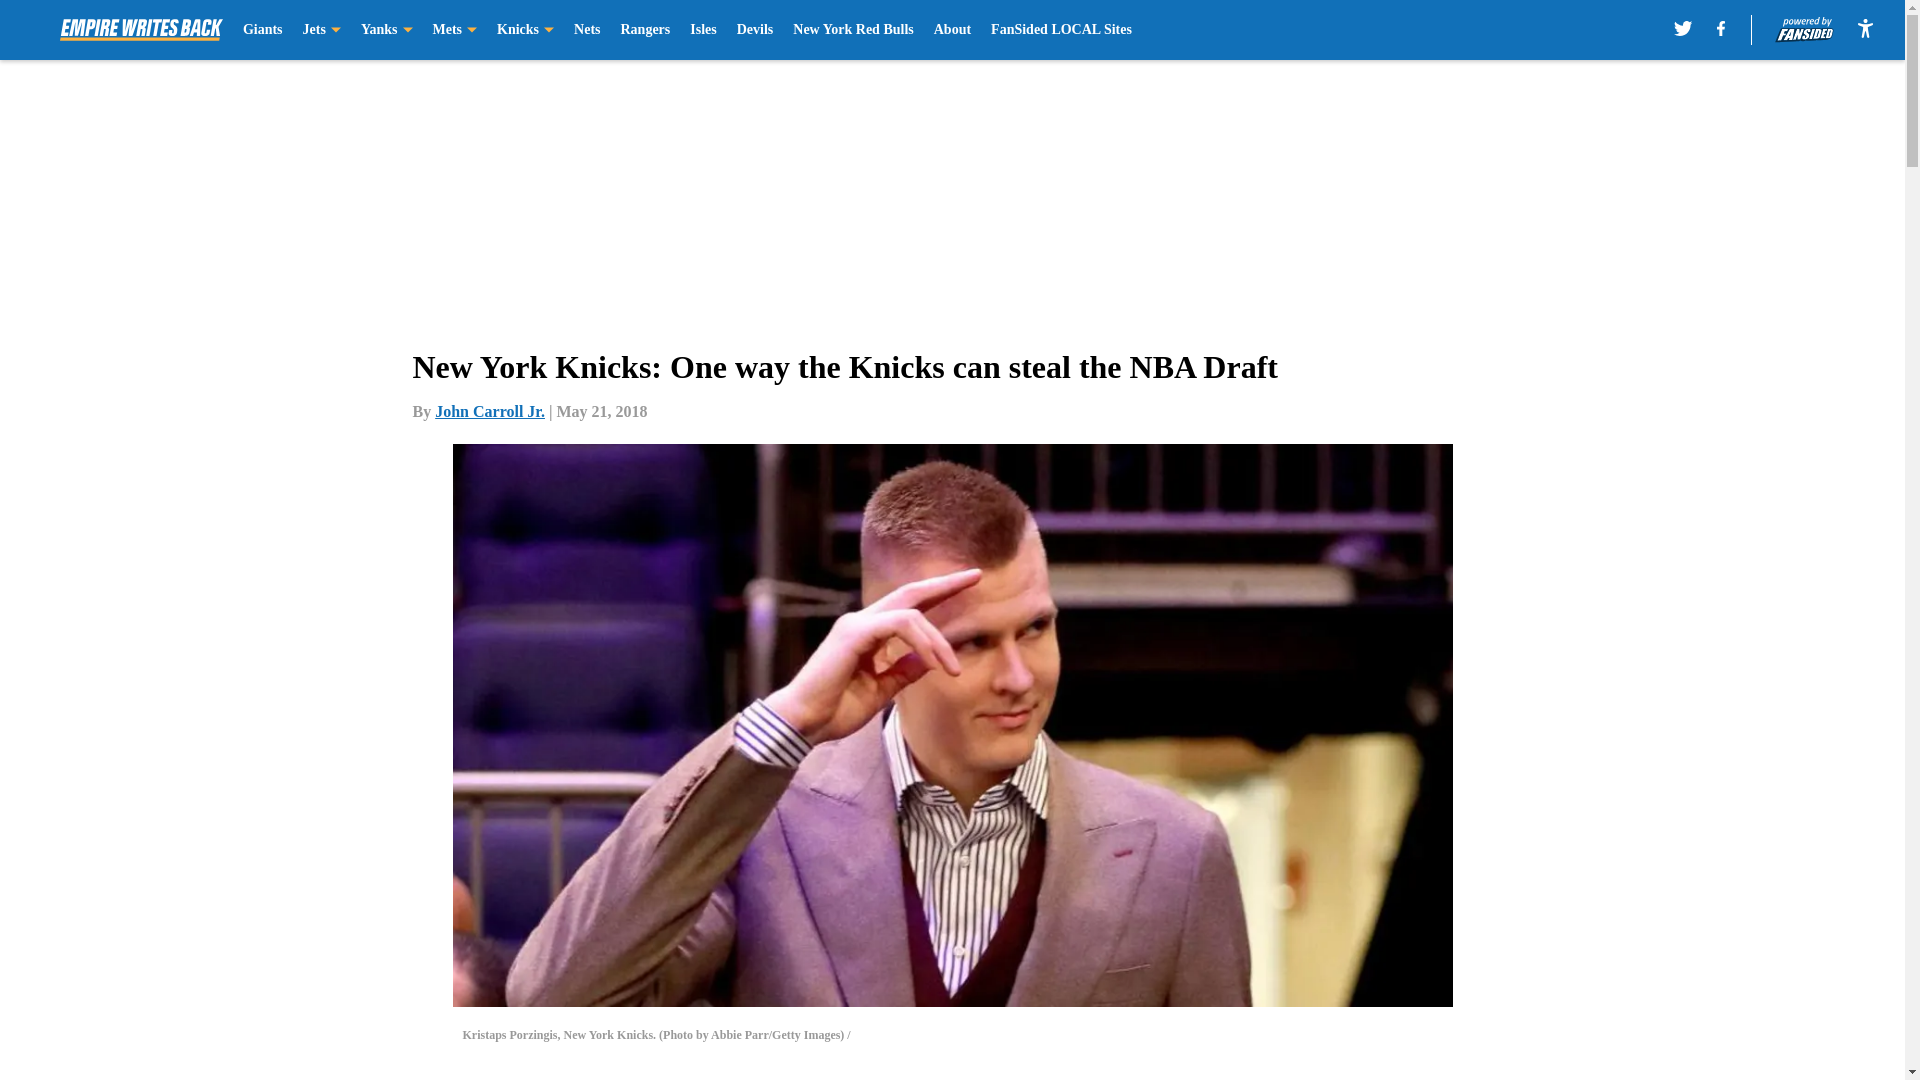 The width and height of the screenshot is (1920, 1080). Describe the element at coordinates (490, 411) in the screenshot. I see `John Carroll Jr.` at that location.